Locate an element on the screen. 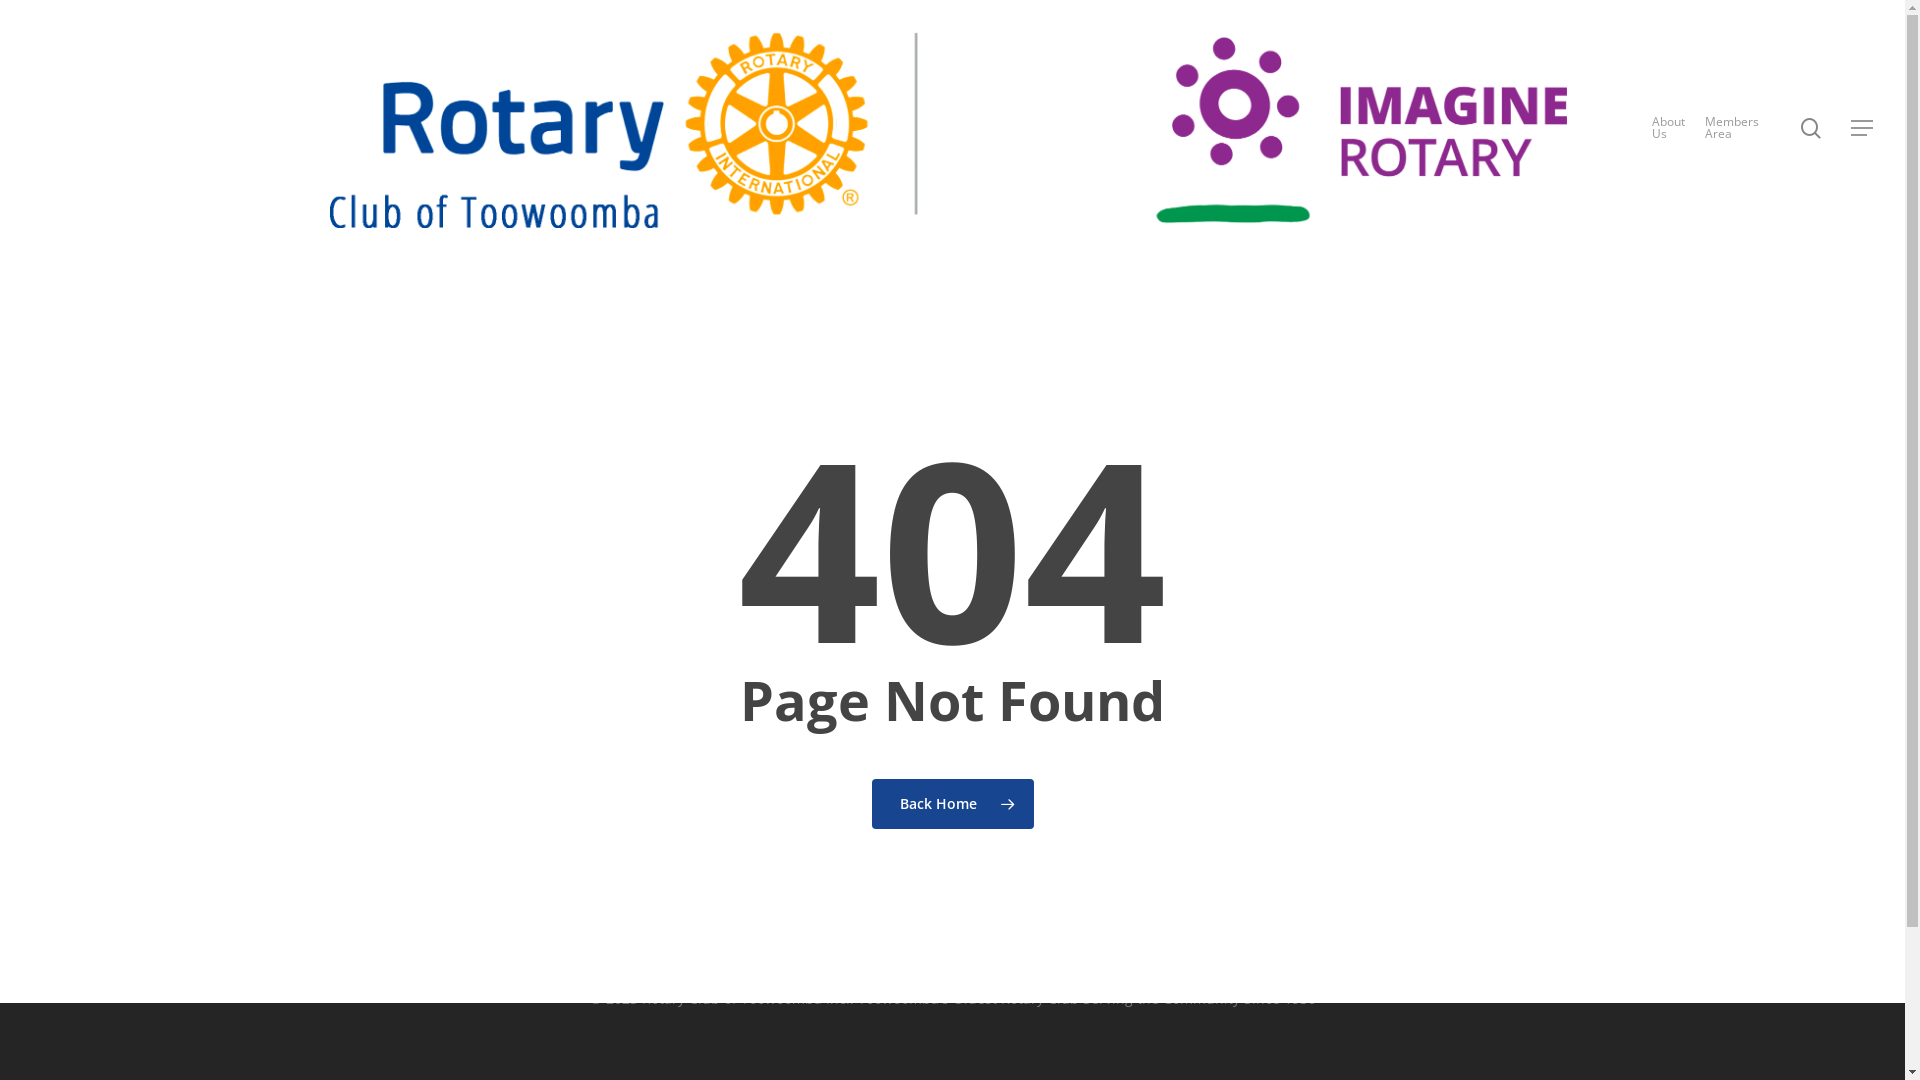 The image size is (1920, 1080). facebook is located at coordinates (917, 935).